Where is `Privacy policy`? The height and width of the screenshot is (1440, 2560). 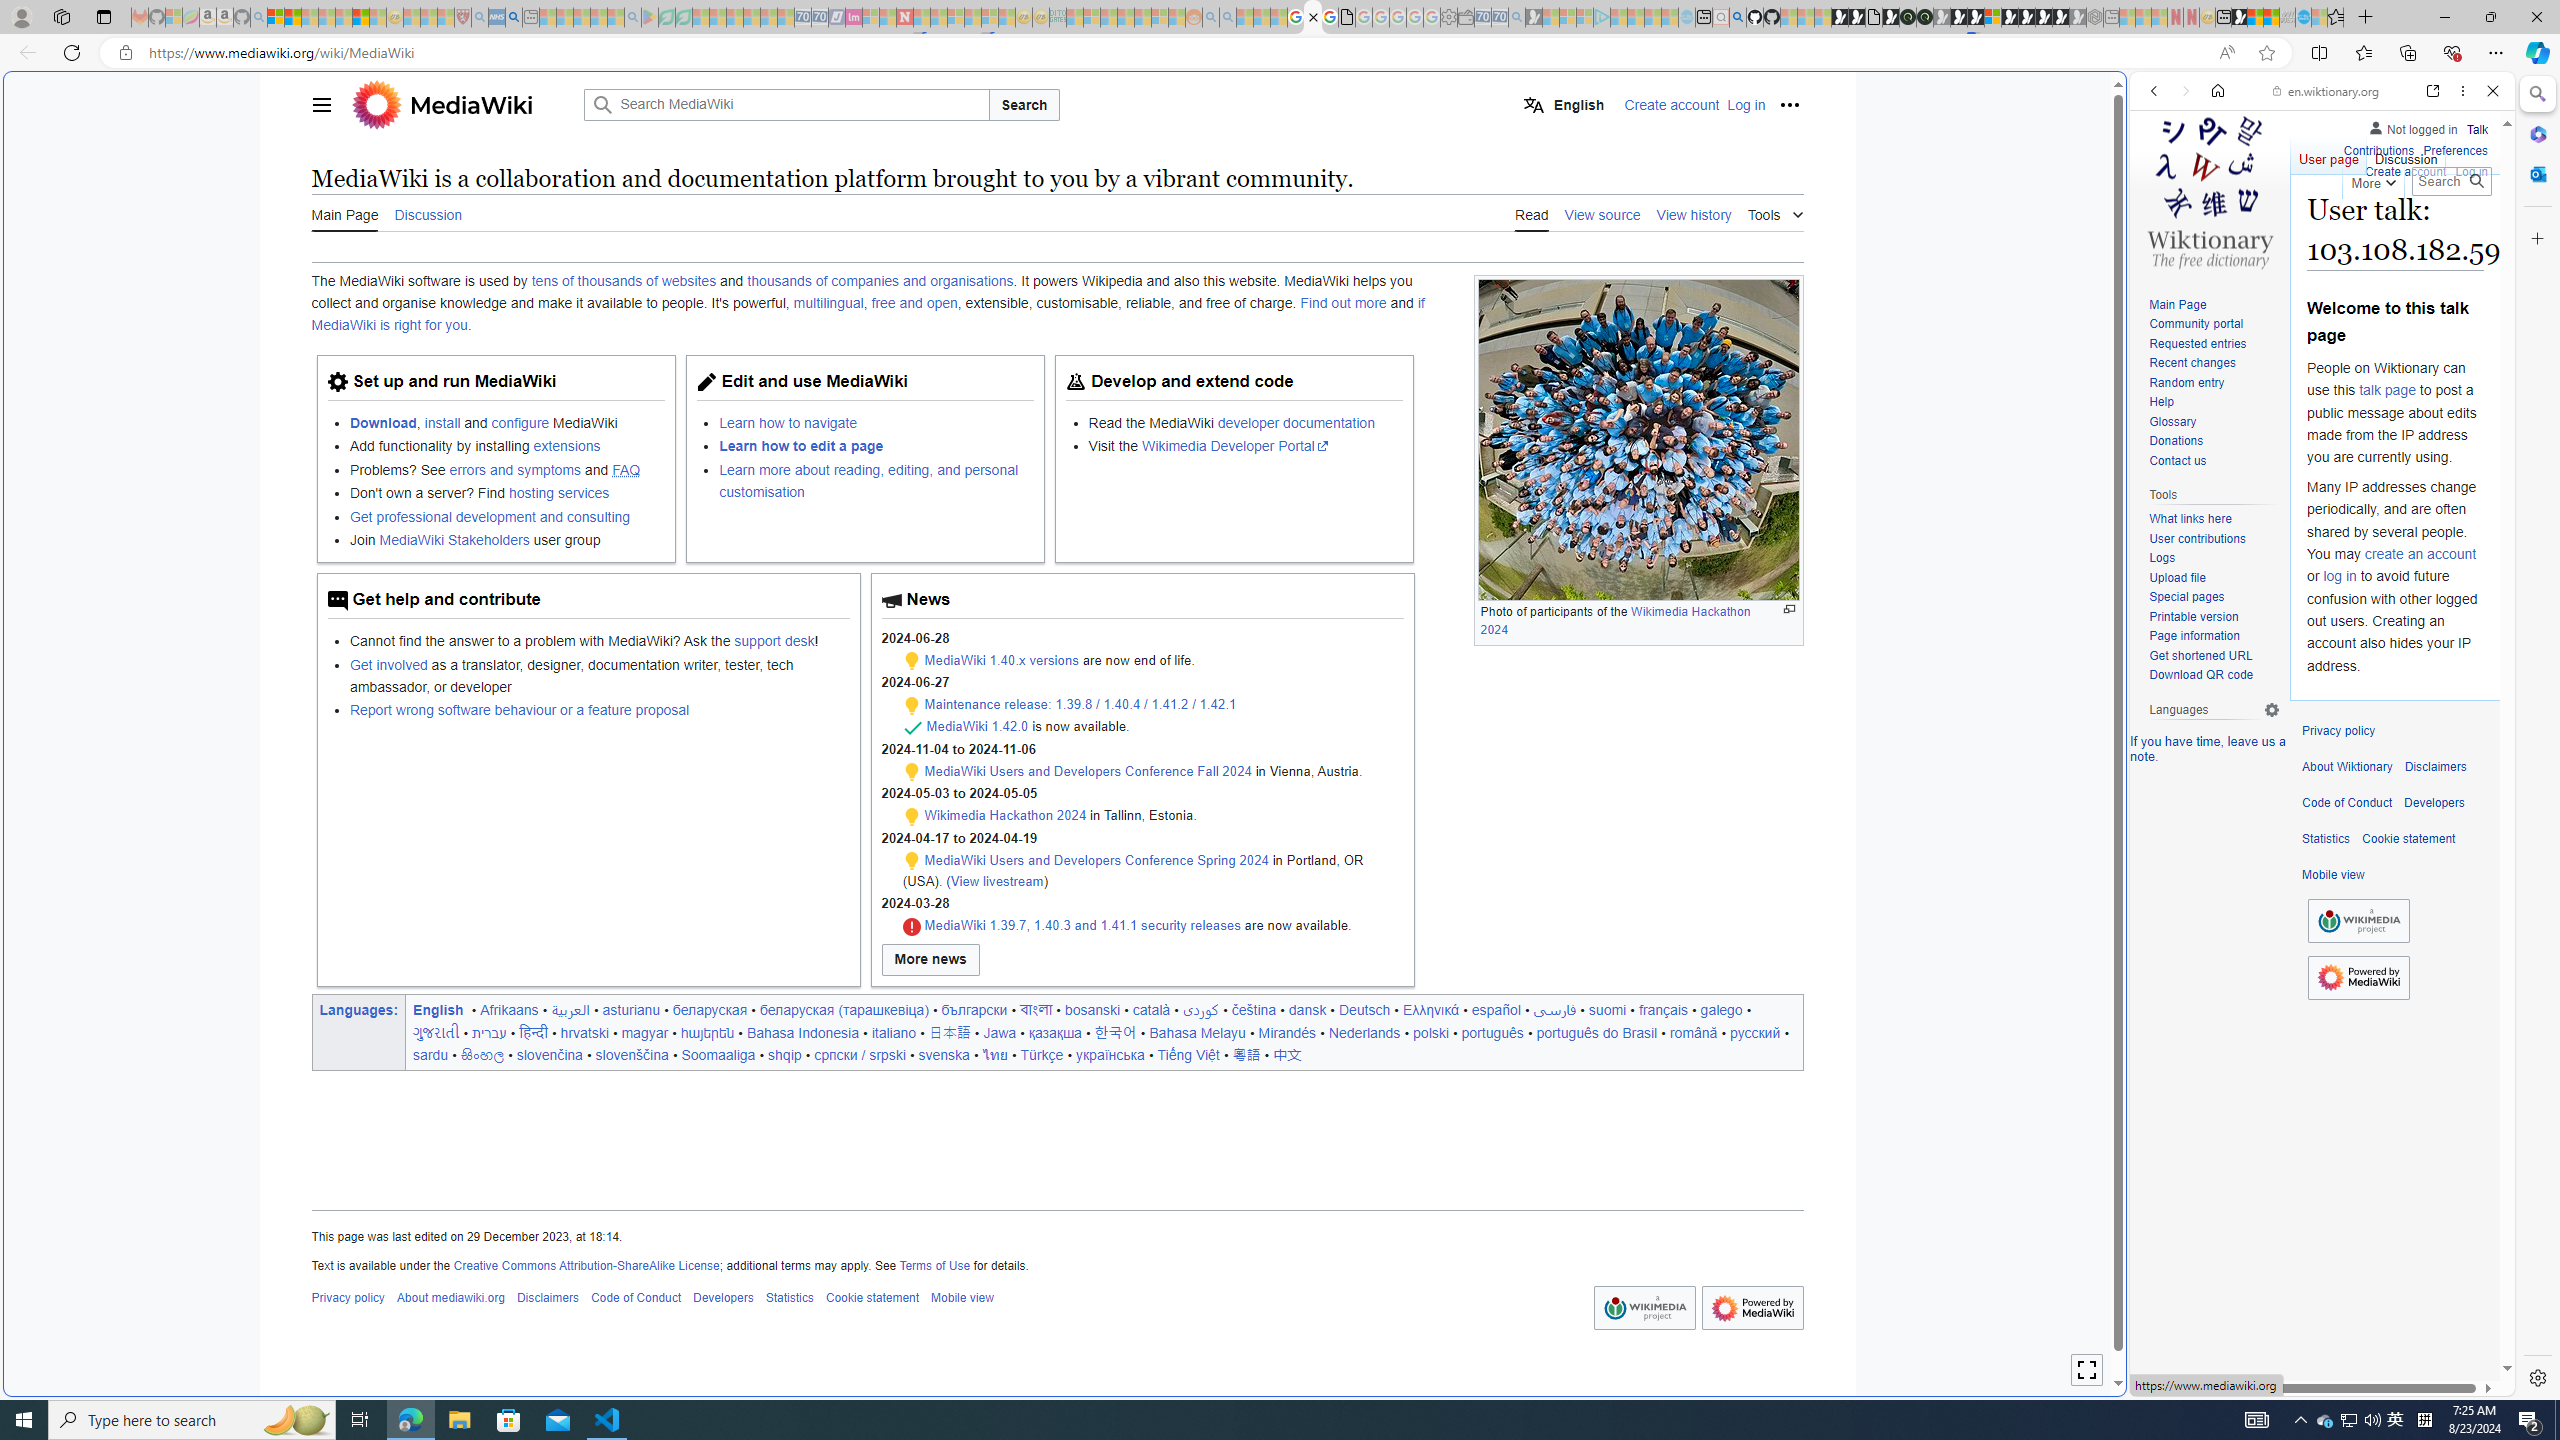 Privacy policy is located at coordinates (2338, 731).